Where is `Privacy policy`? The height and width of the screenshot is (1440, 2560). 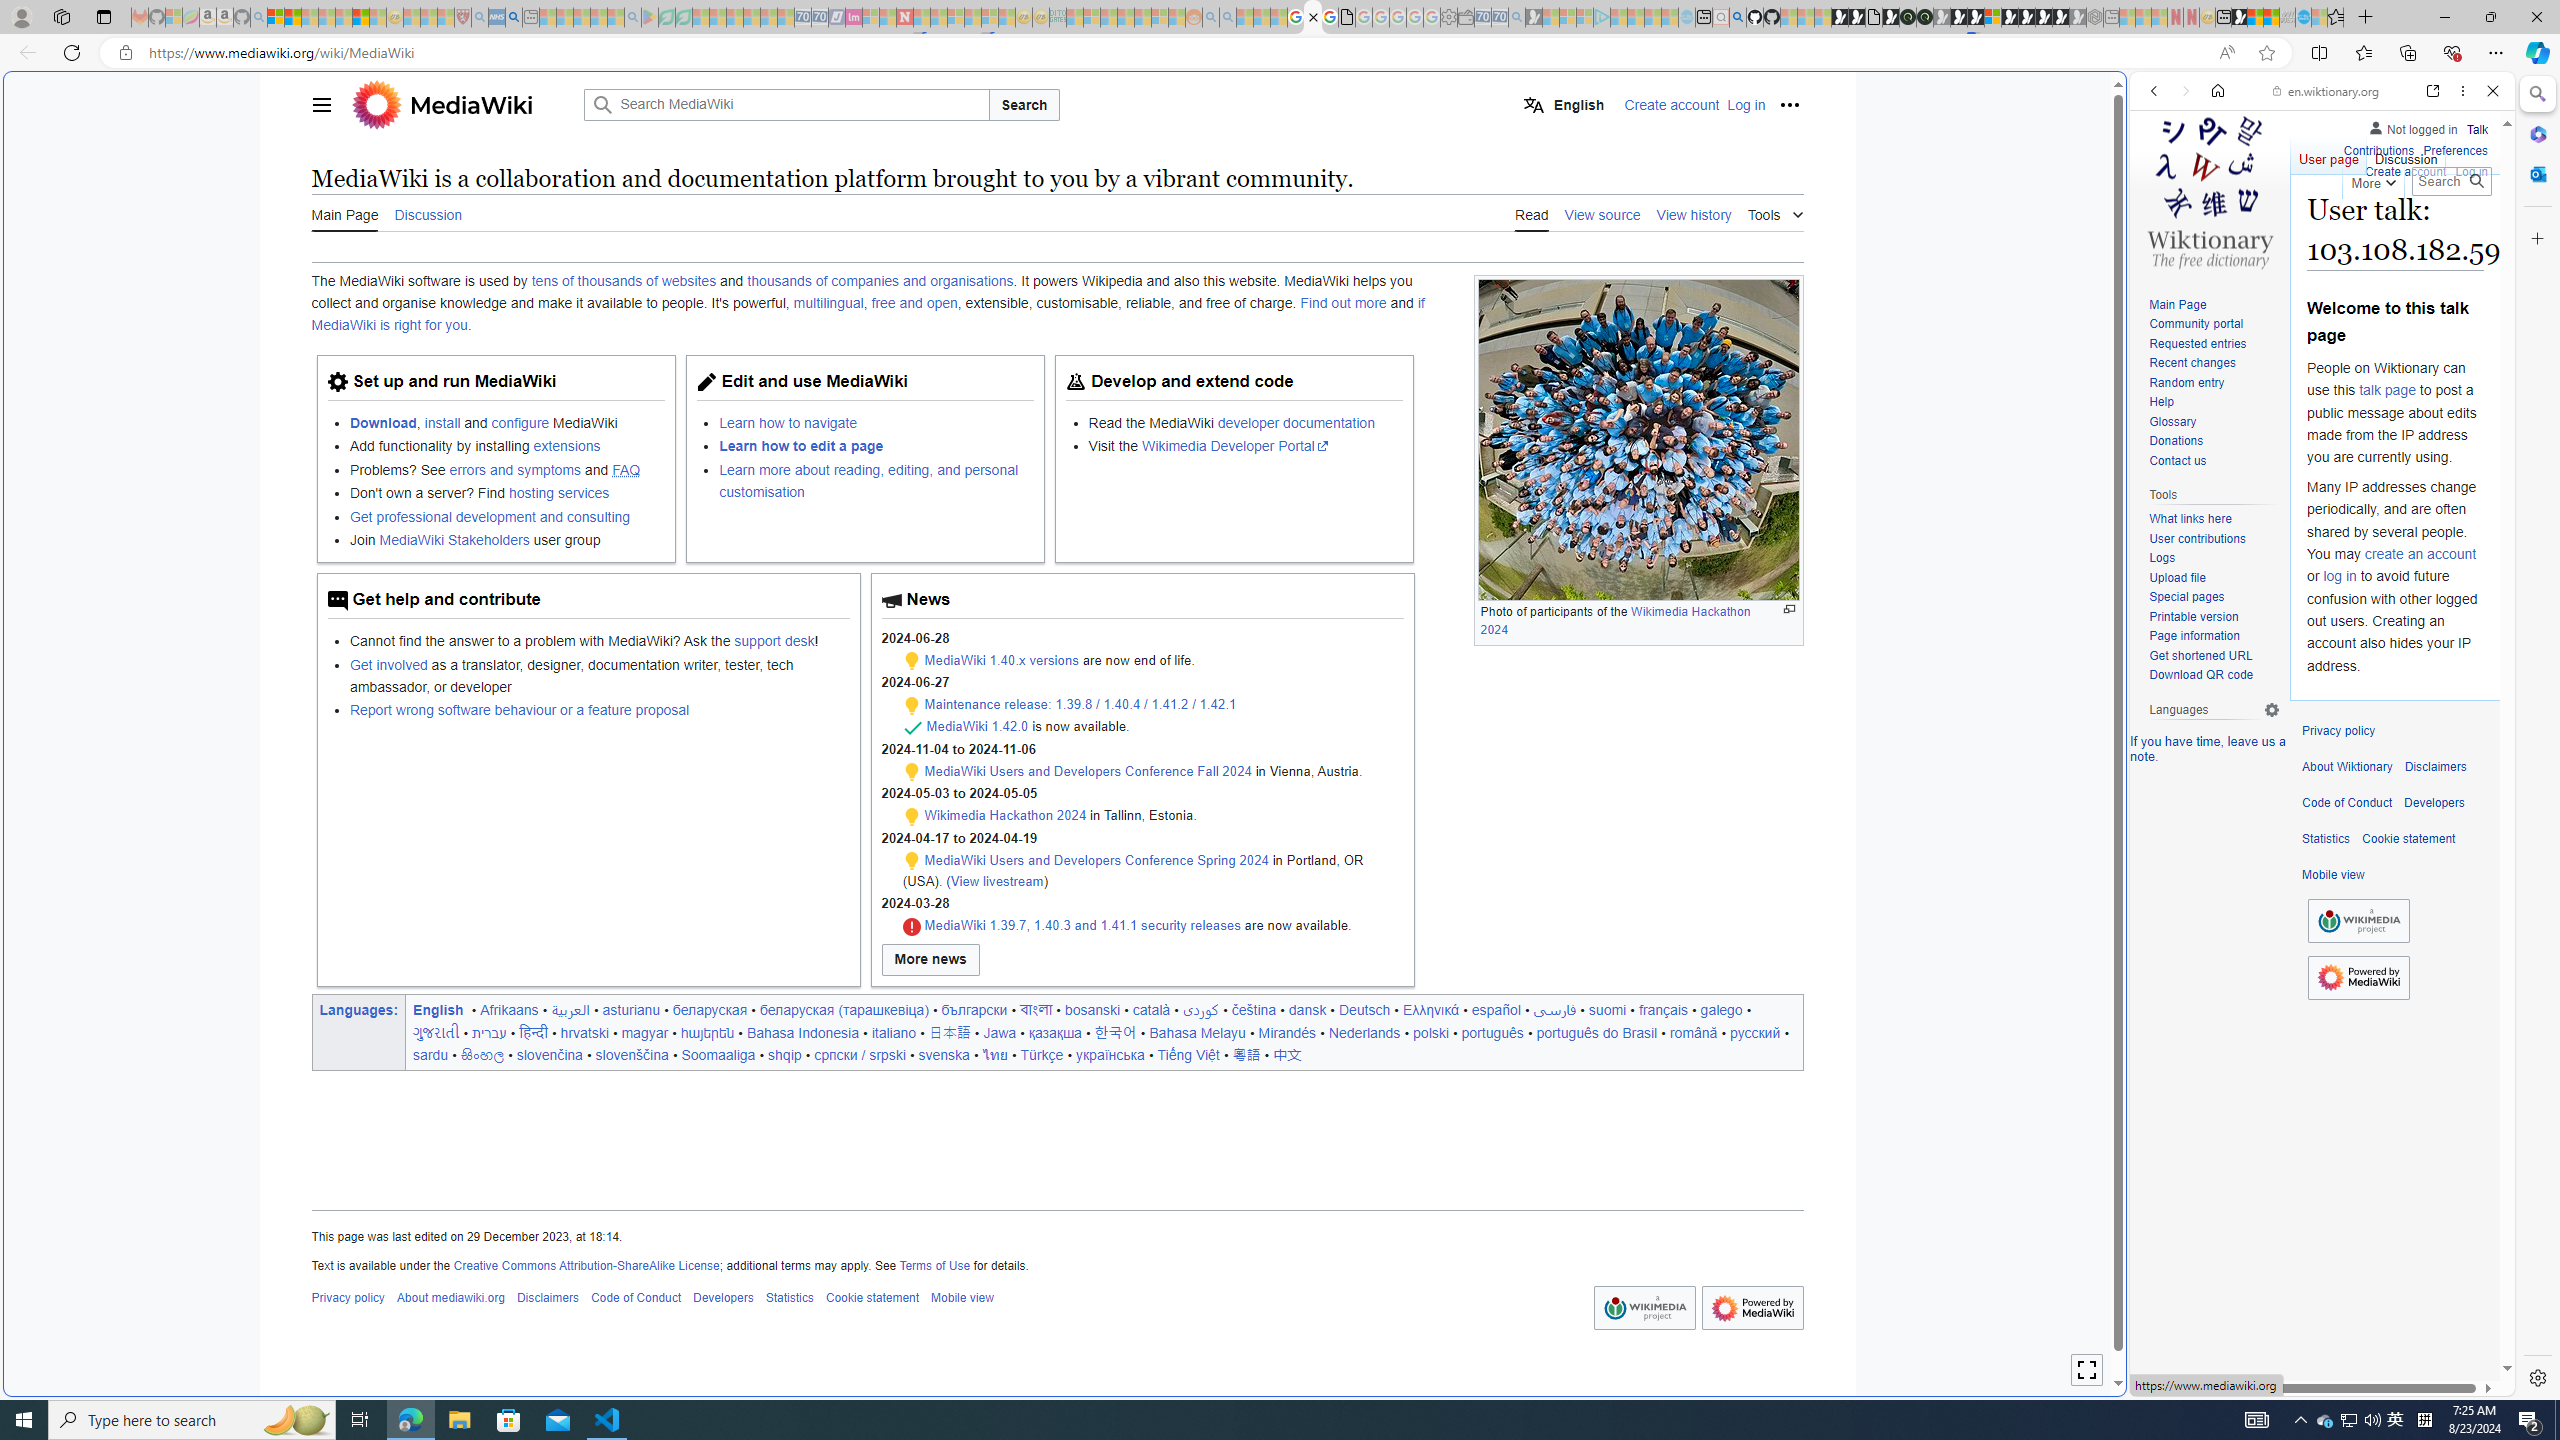 Privacy policy is located at coordinates (2338, 731).